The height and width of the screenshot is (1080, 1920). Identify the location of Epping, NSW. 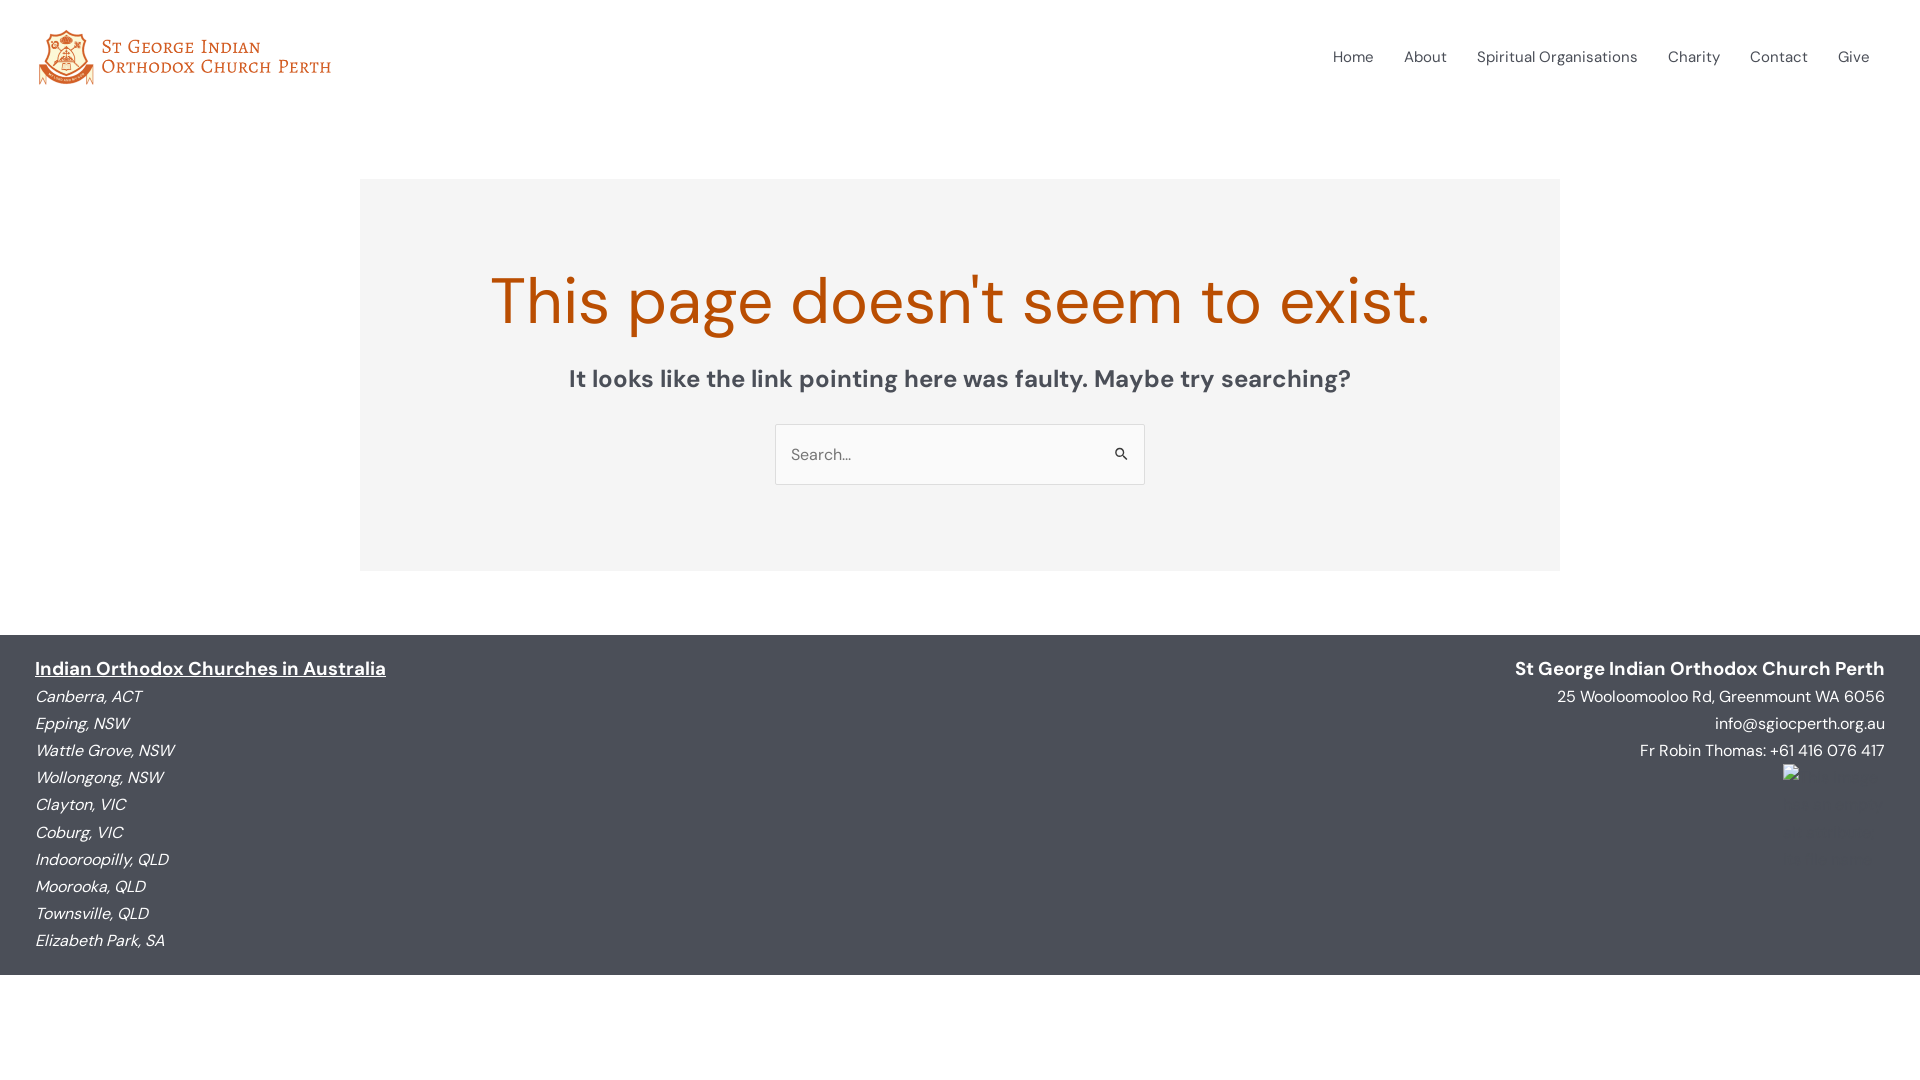
(82, 724).